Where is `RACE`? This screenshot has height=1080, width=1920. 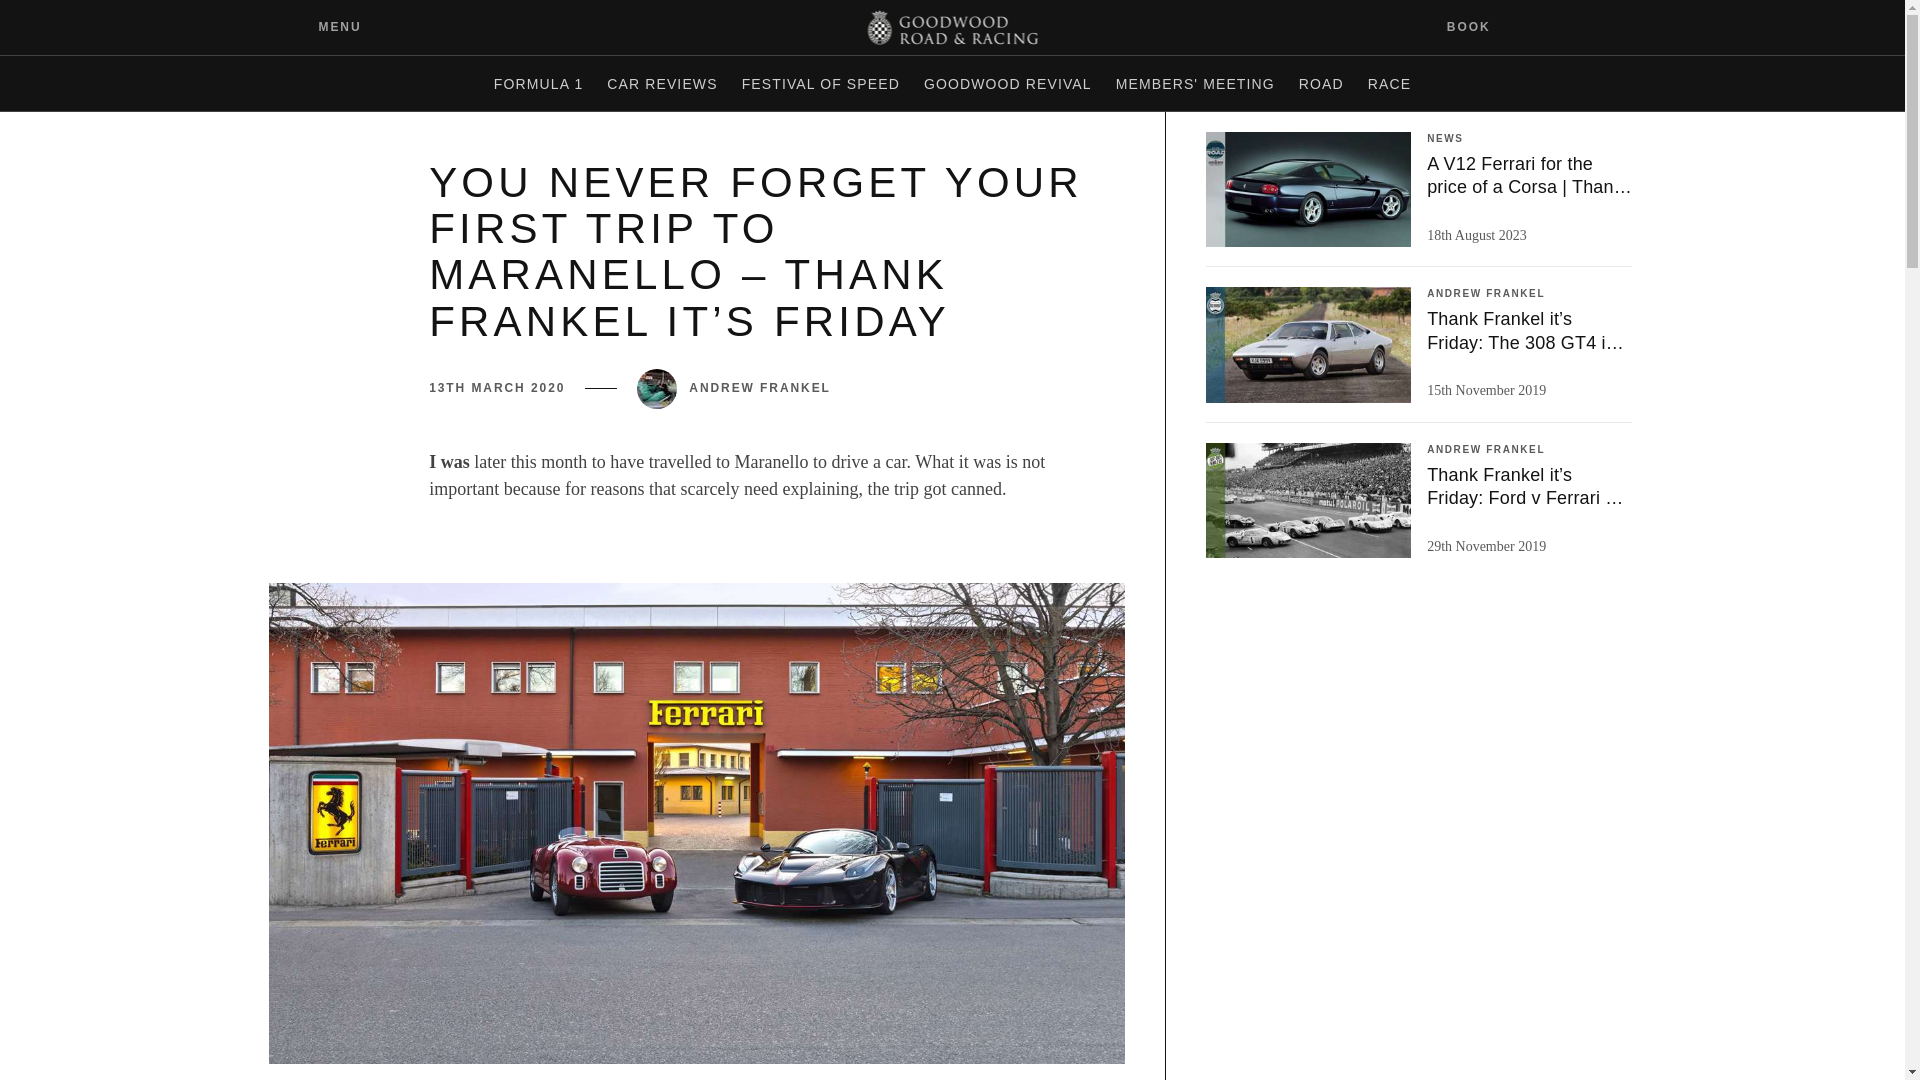 RACE is located at coordinates (1389, 84).